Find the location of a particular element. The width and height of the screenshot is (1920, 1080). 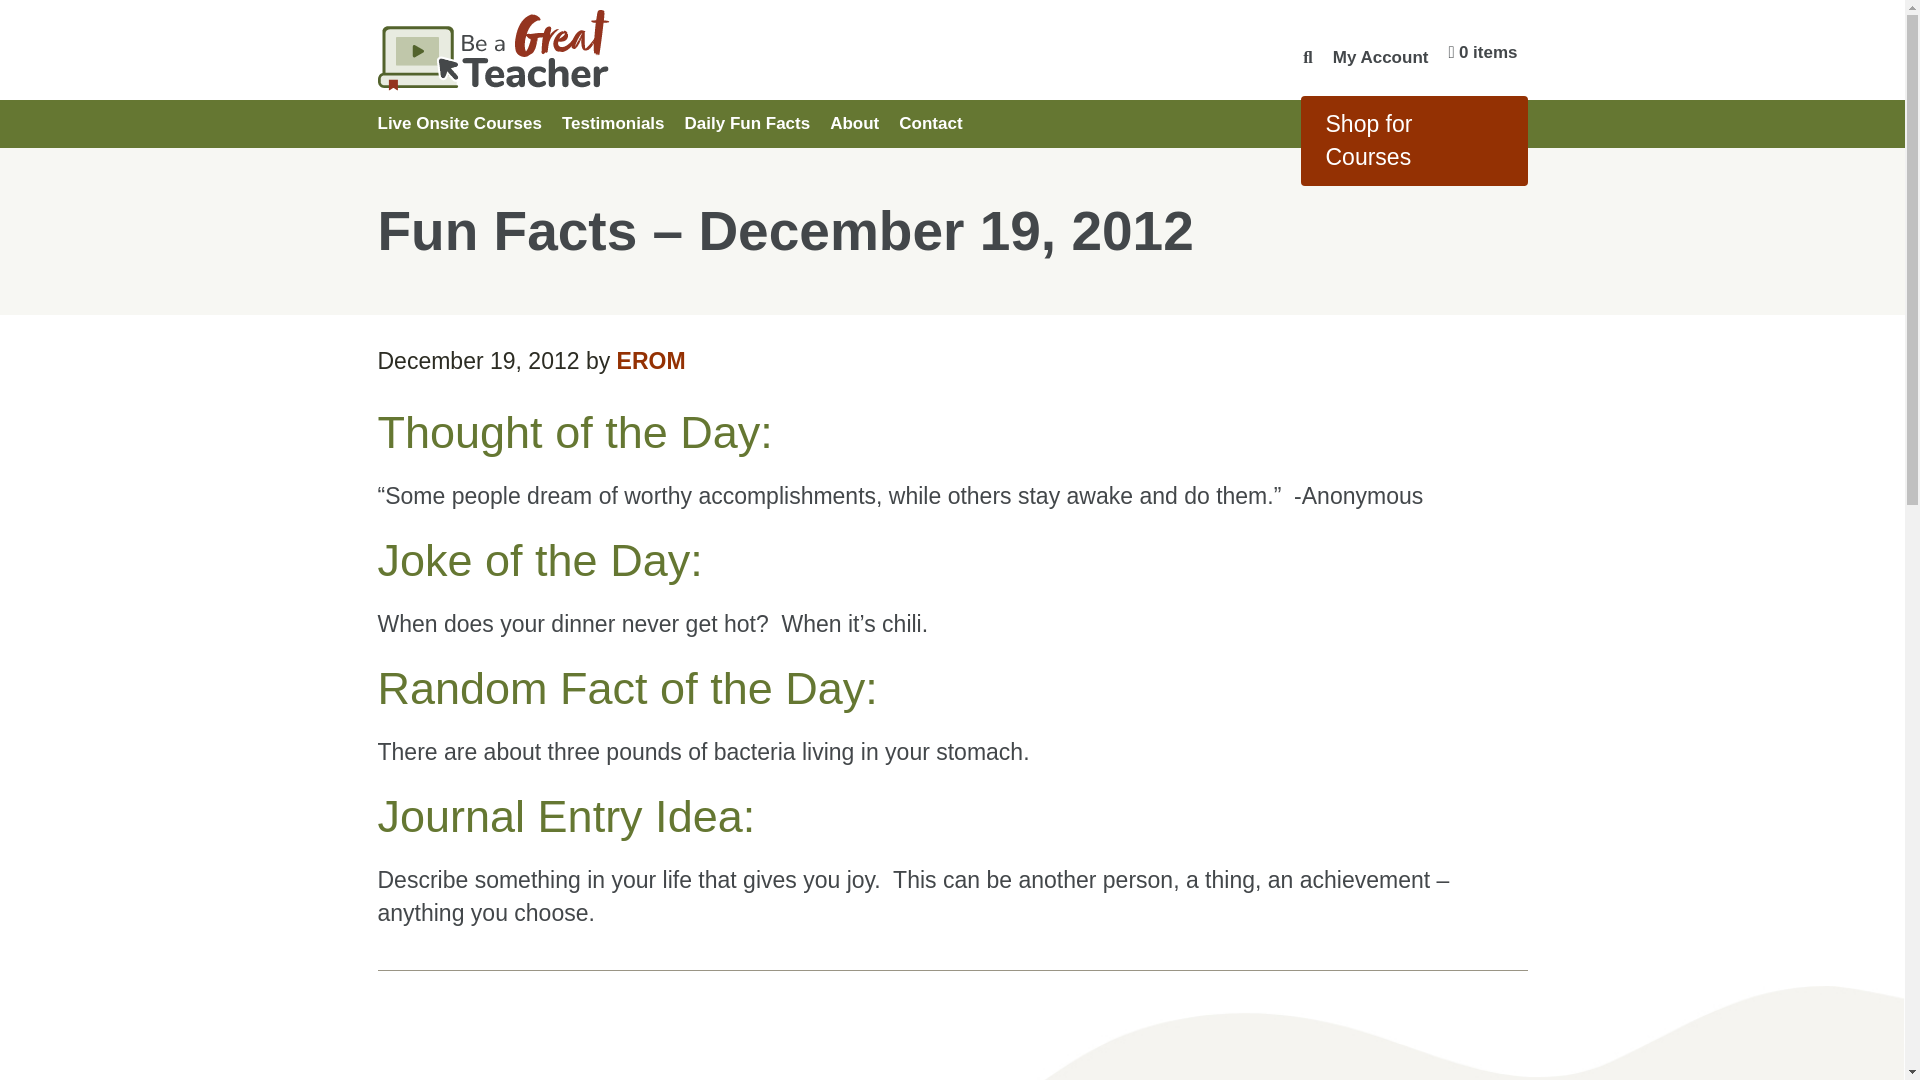

EROM is located at coordinates (650, 360).